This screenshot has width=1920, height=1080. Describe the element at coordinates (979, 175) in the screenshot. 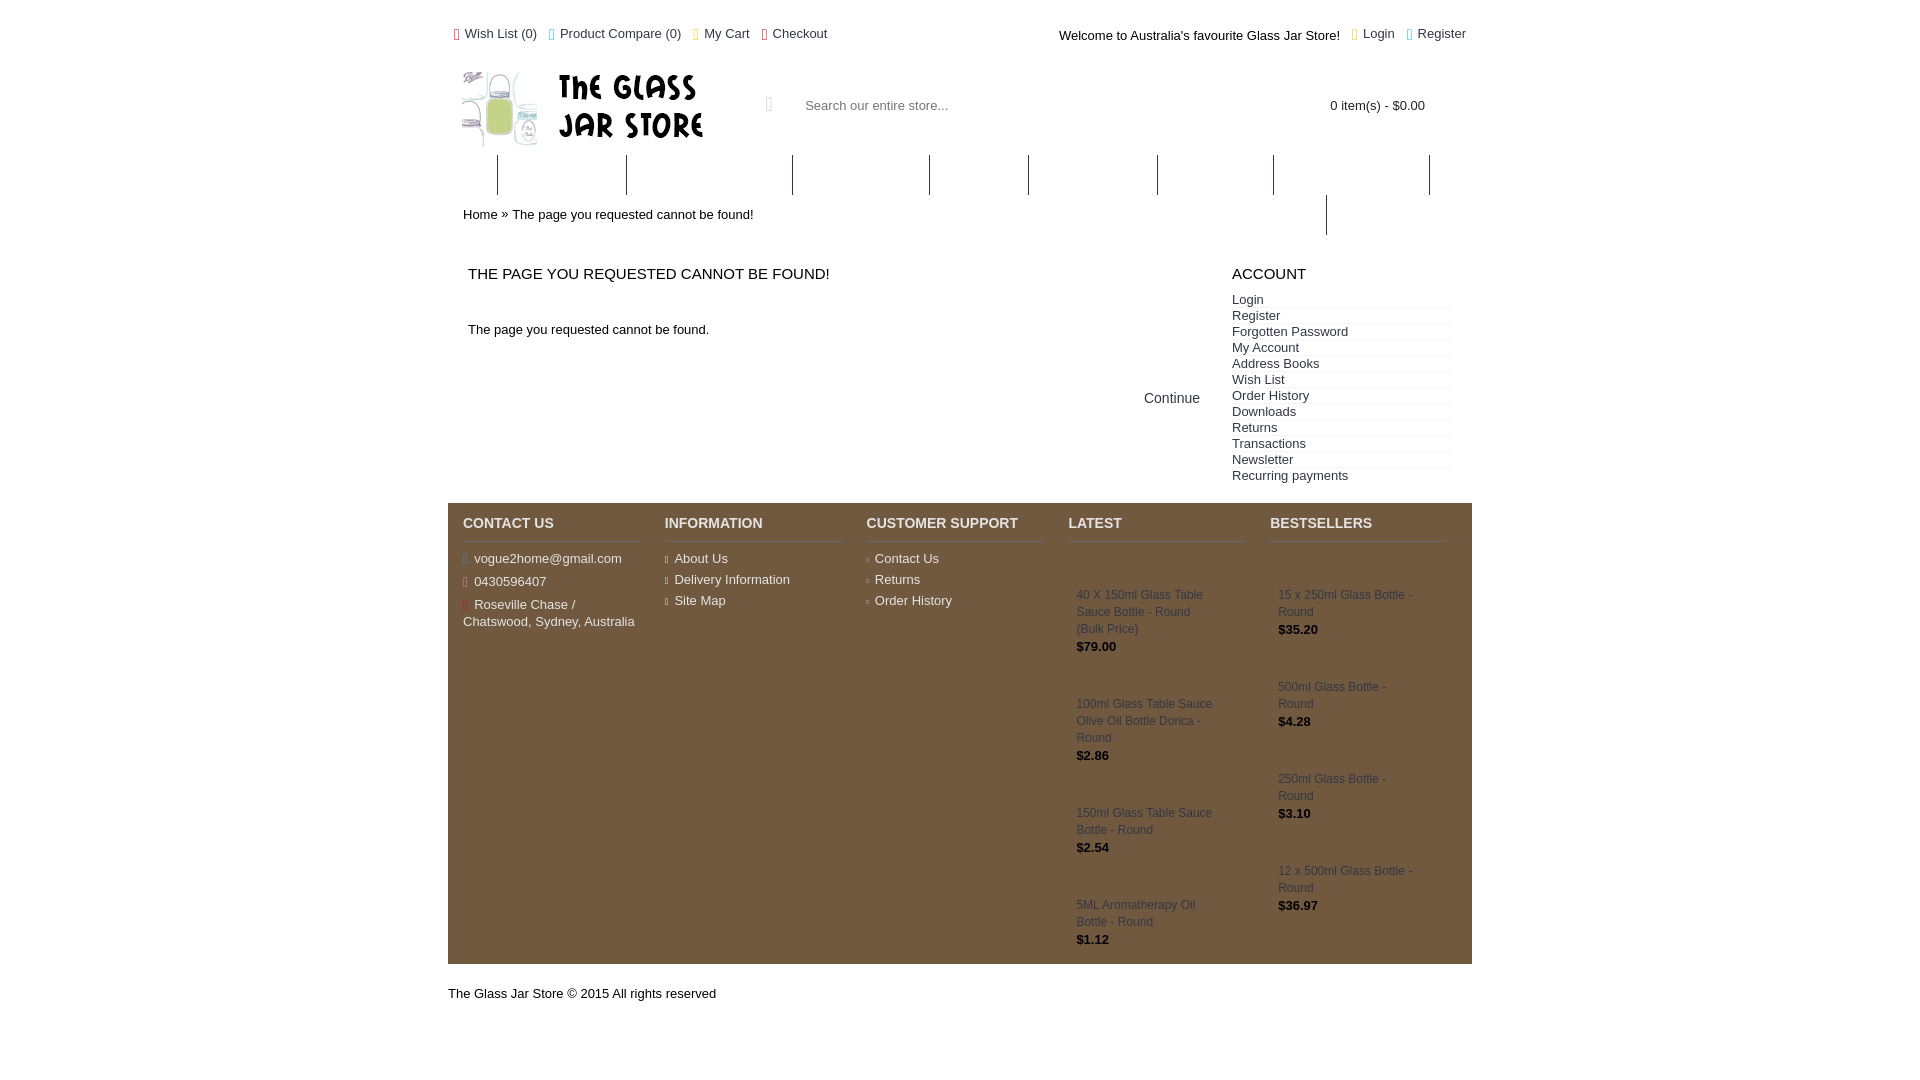

I see `BOTTLES` at that location.